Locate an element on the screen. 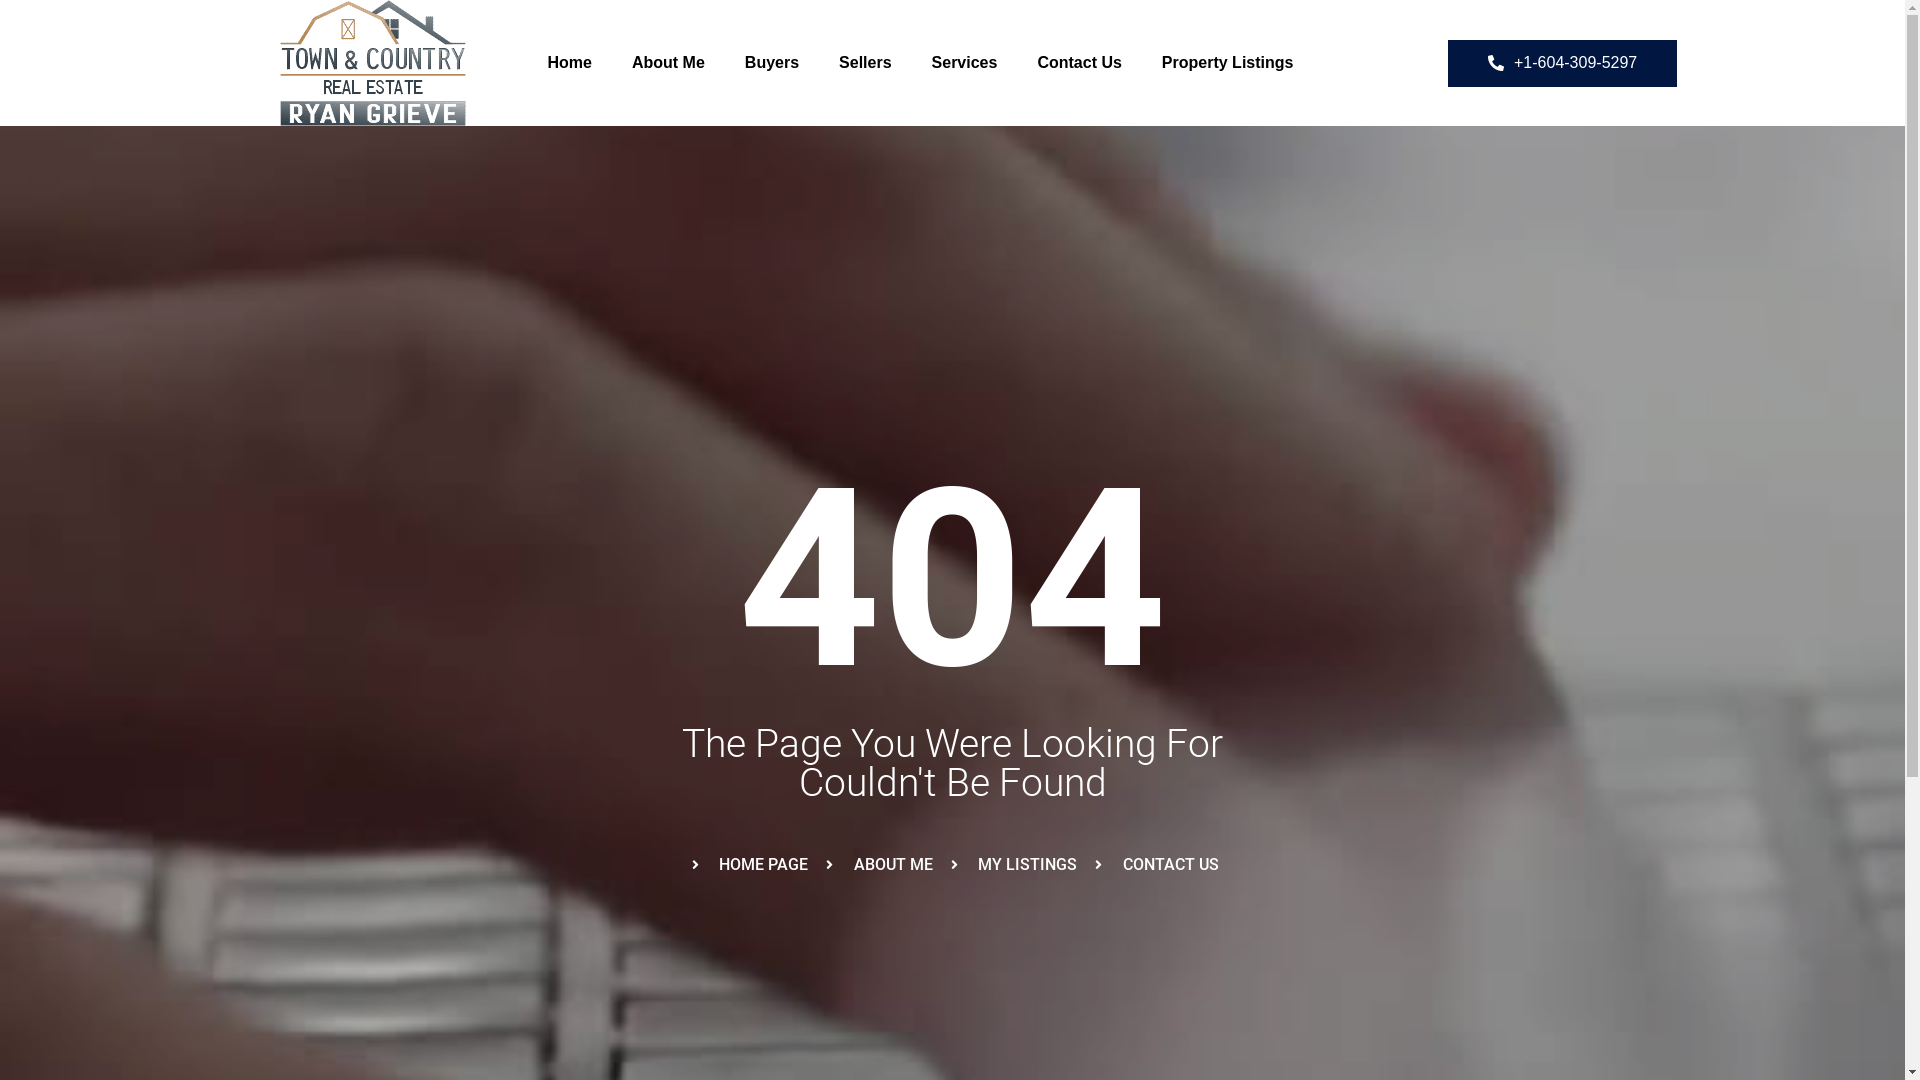  Buyers is located at coordinates (772, 63).